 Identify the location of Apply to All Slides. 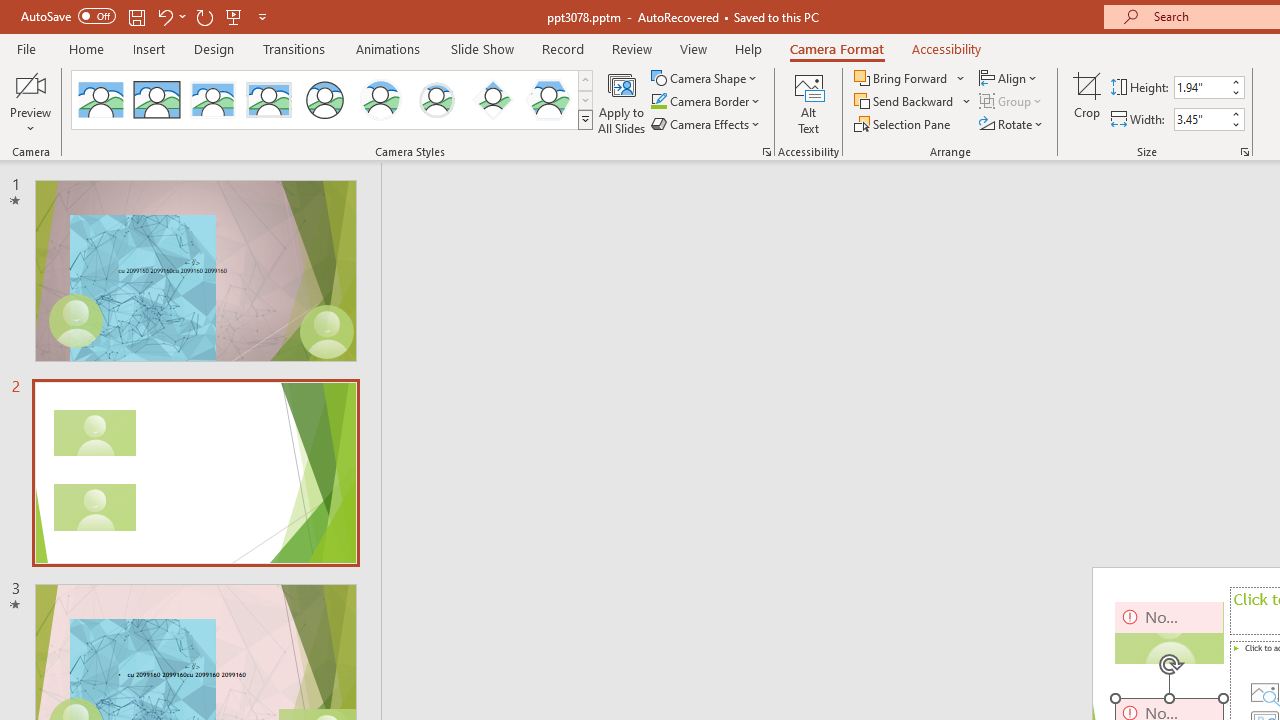
(622, 102).